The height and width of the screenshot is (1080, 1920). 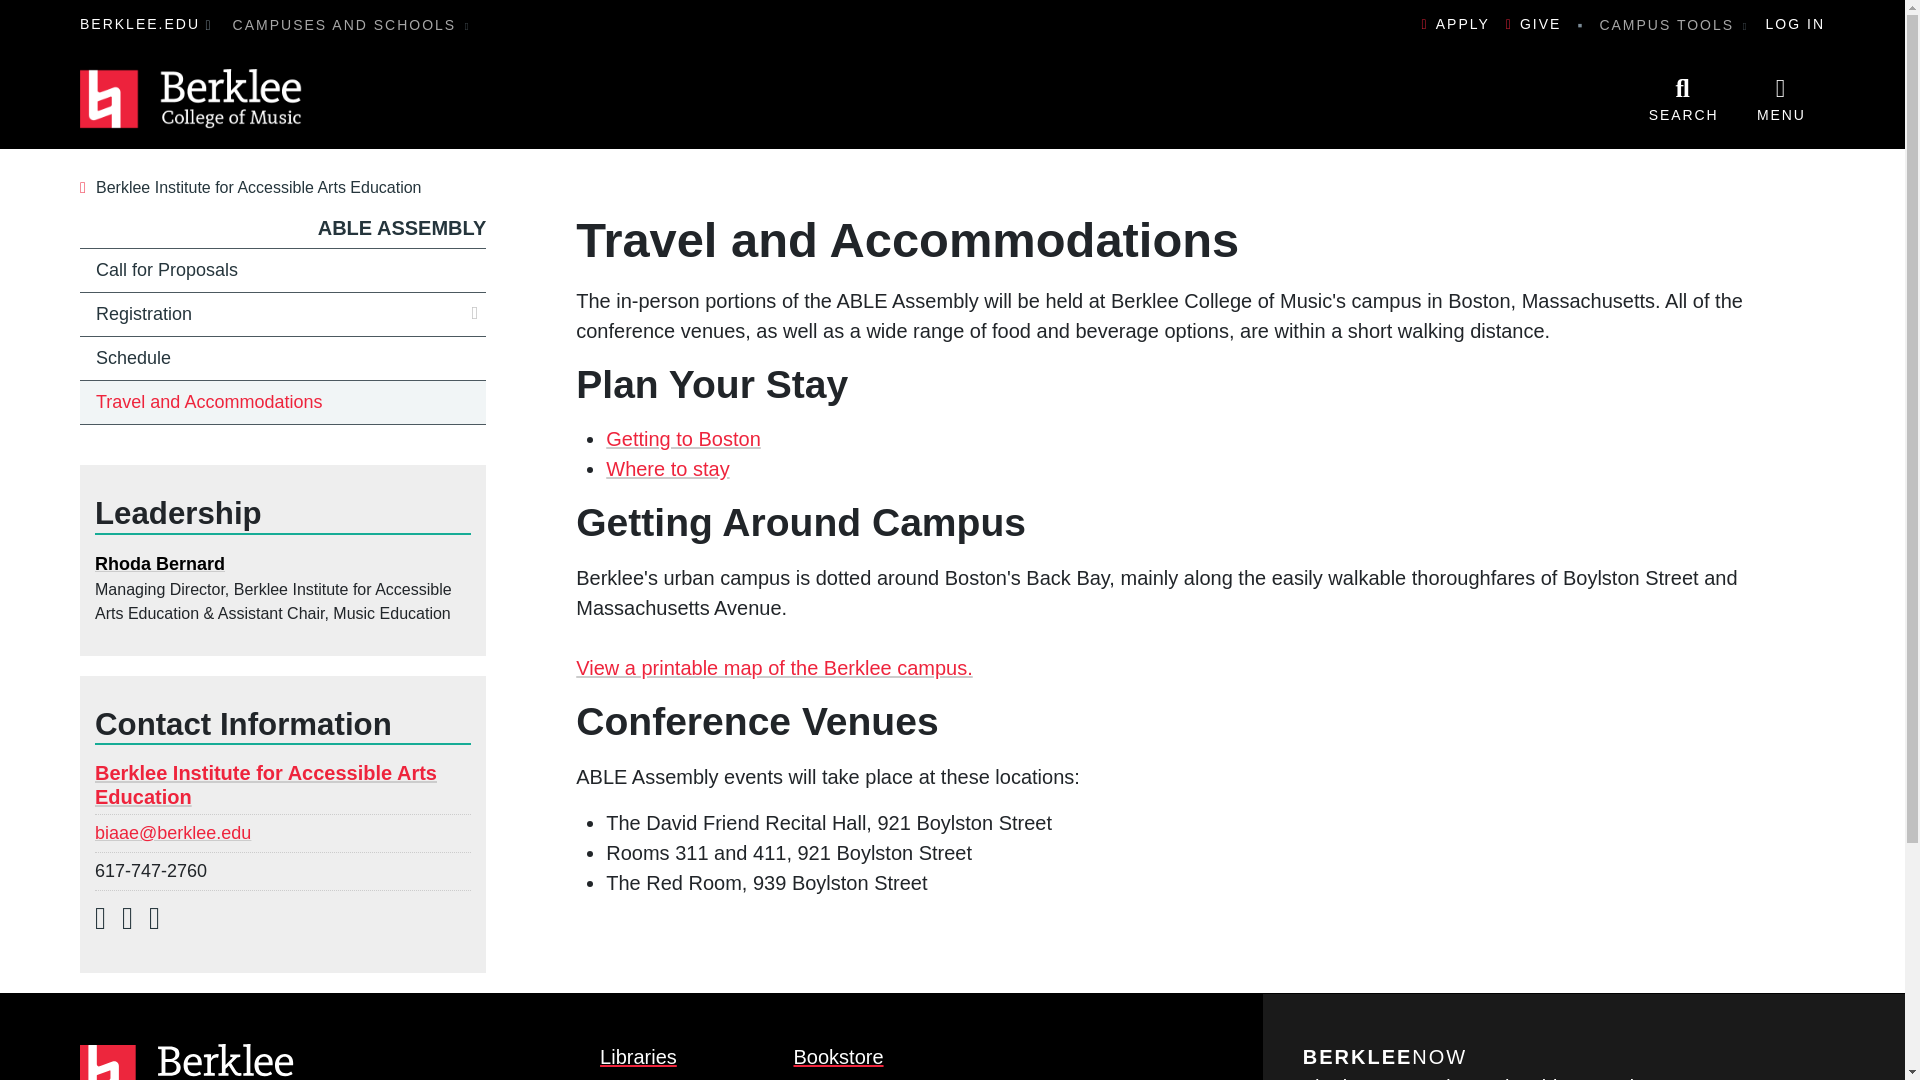 What do you see at coordinates (192, 99) in the screenshot?
I see `Home` at bounding box center [192, 99].